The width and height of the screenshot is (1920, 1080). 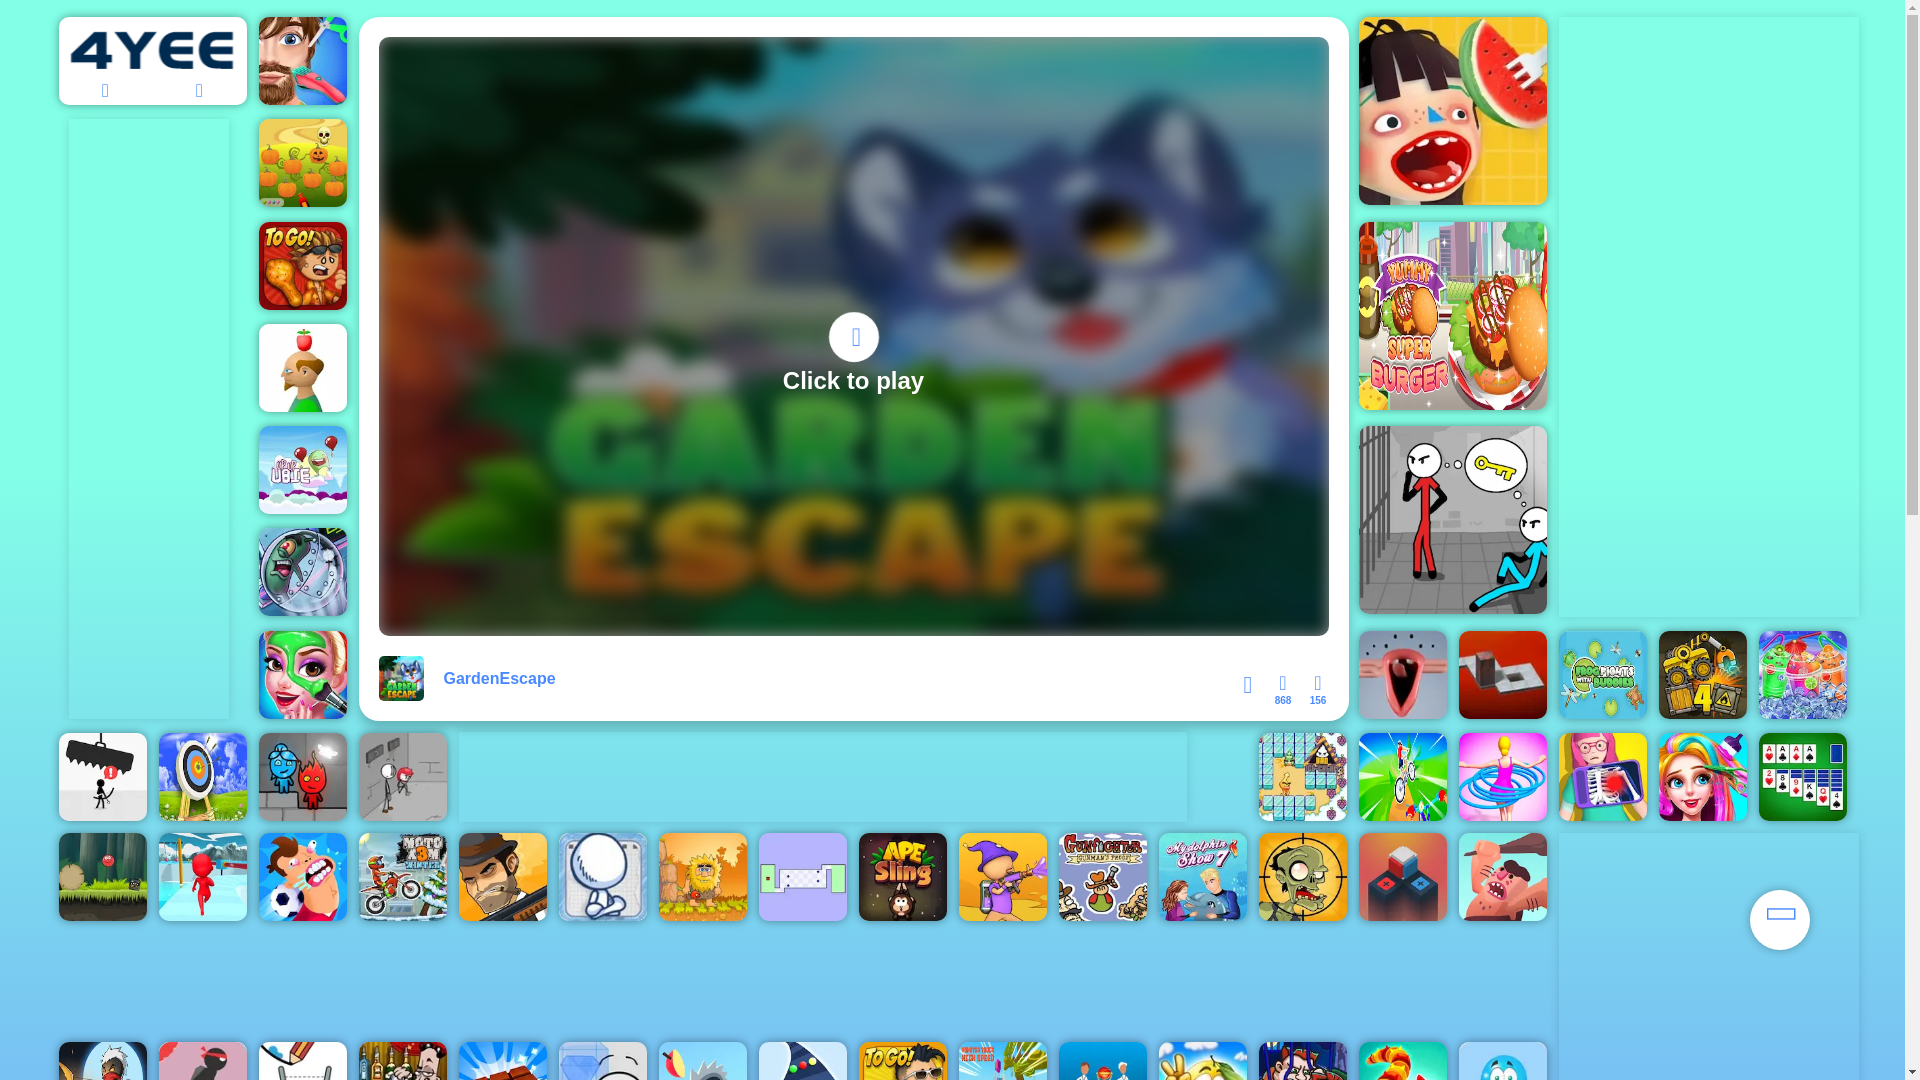 I want to click on Advertisement, so click(x=822, y=776).